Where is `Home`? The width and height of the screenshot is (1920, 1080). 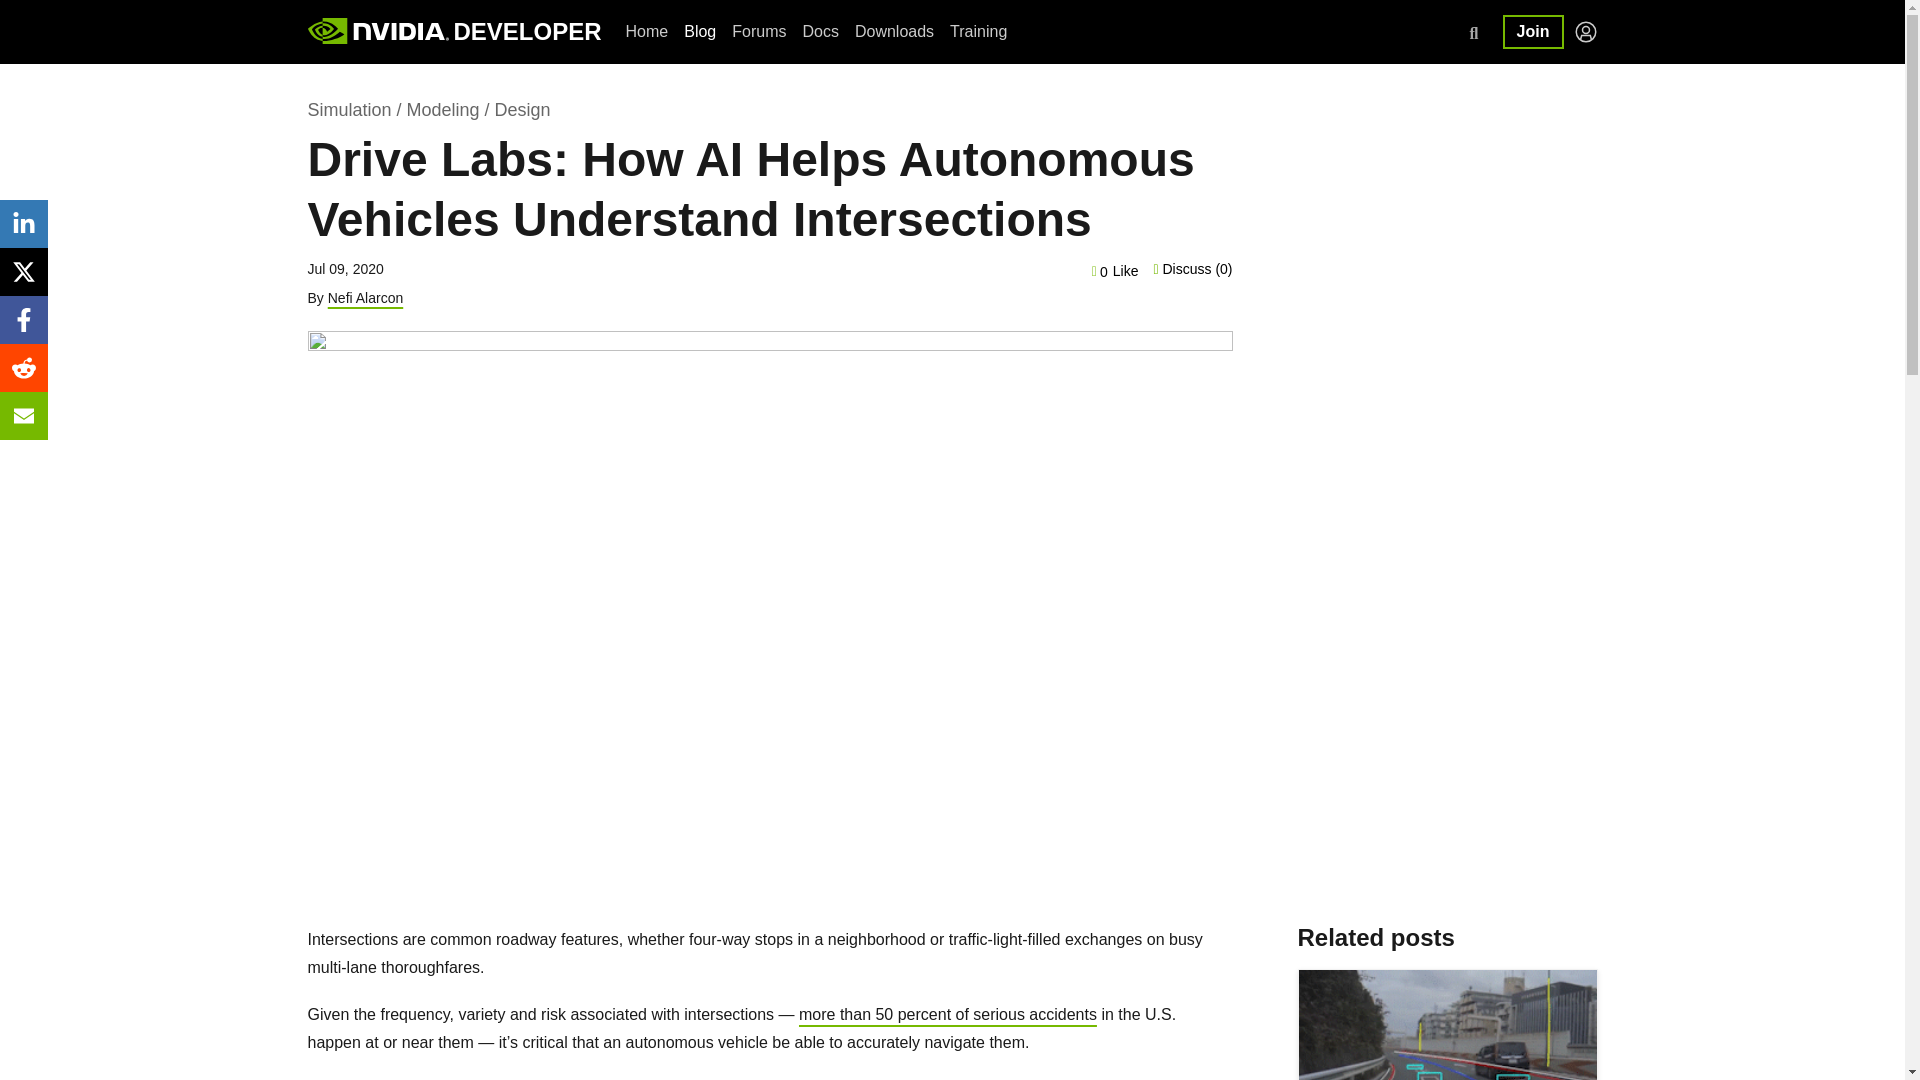 Home is located at coordinates (378, 33).